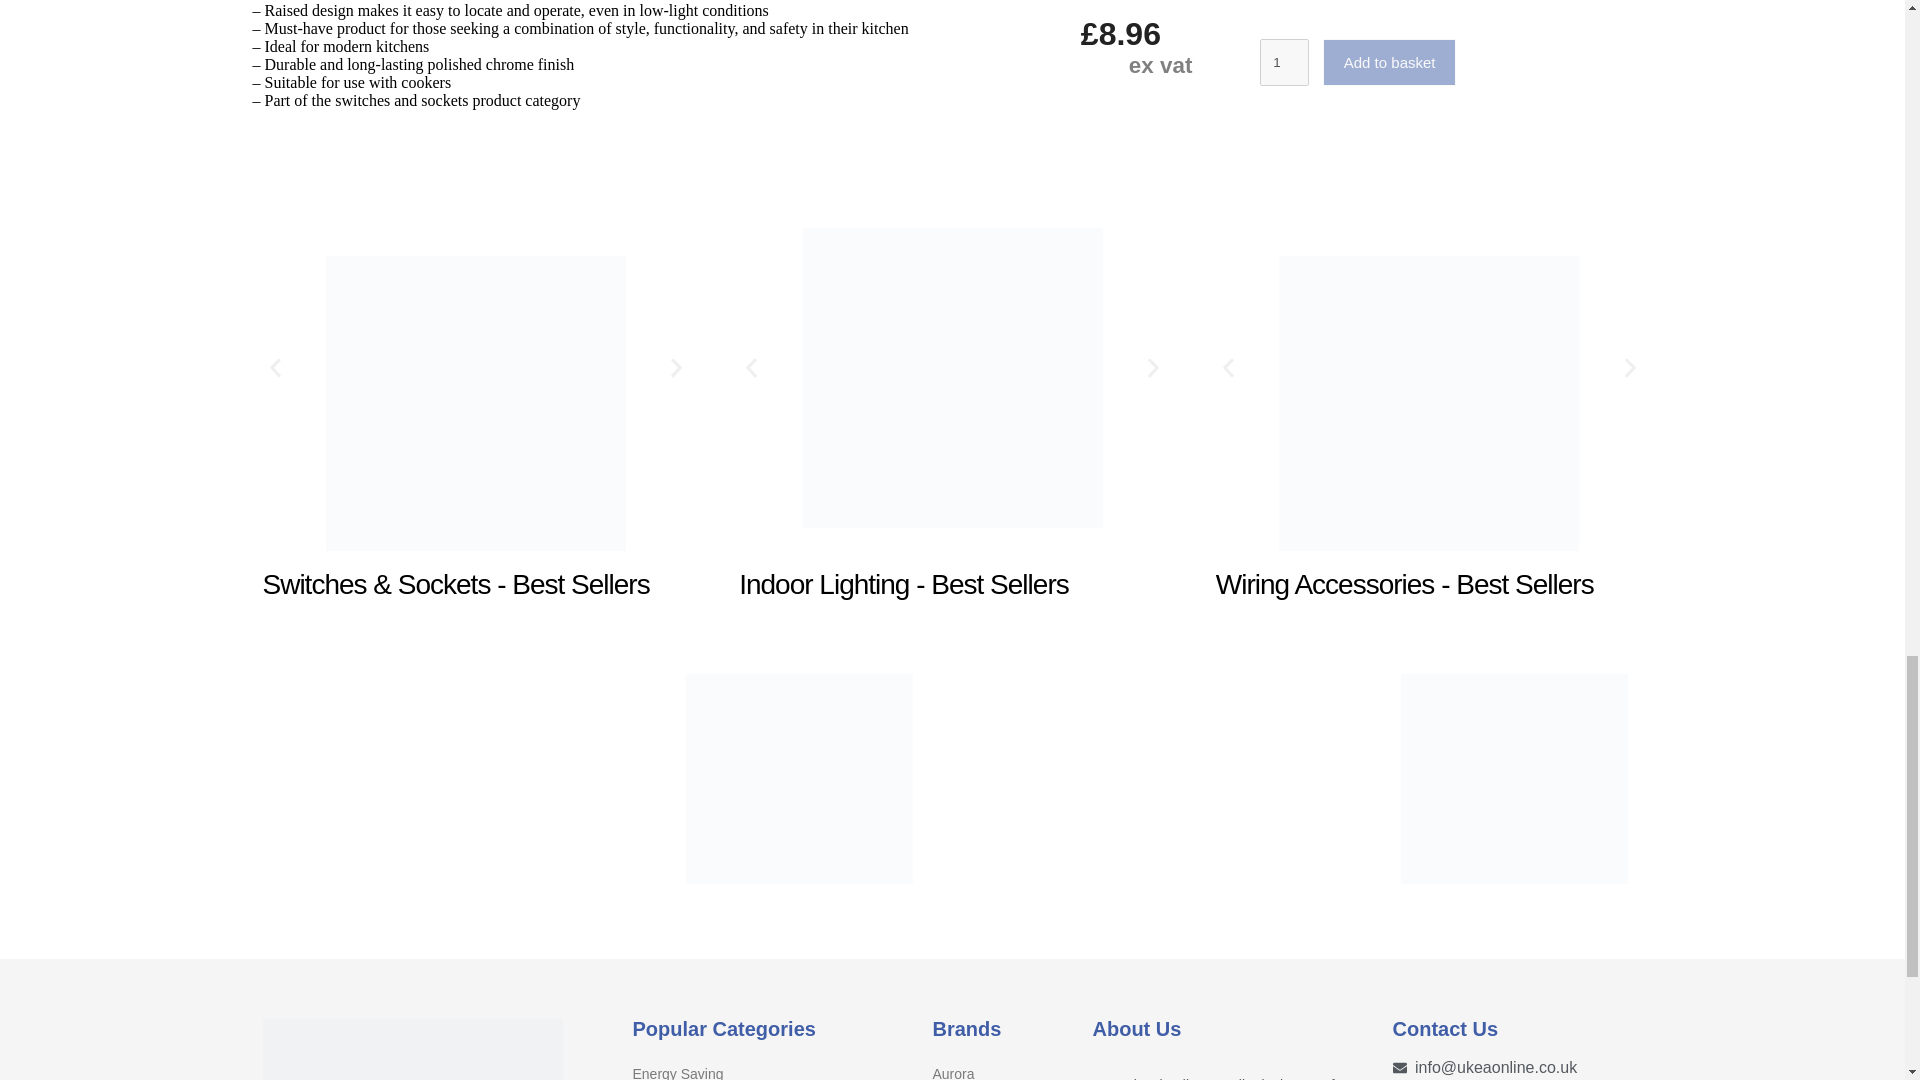  What do you see at coordinates (1283, 62) in the screenshot?
I see `1` at bounding box center [1283, 62].